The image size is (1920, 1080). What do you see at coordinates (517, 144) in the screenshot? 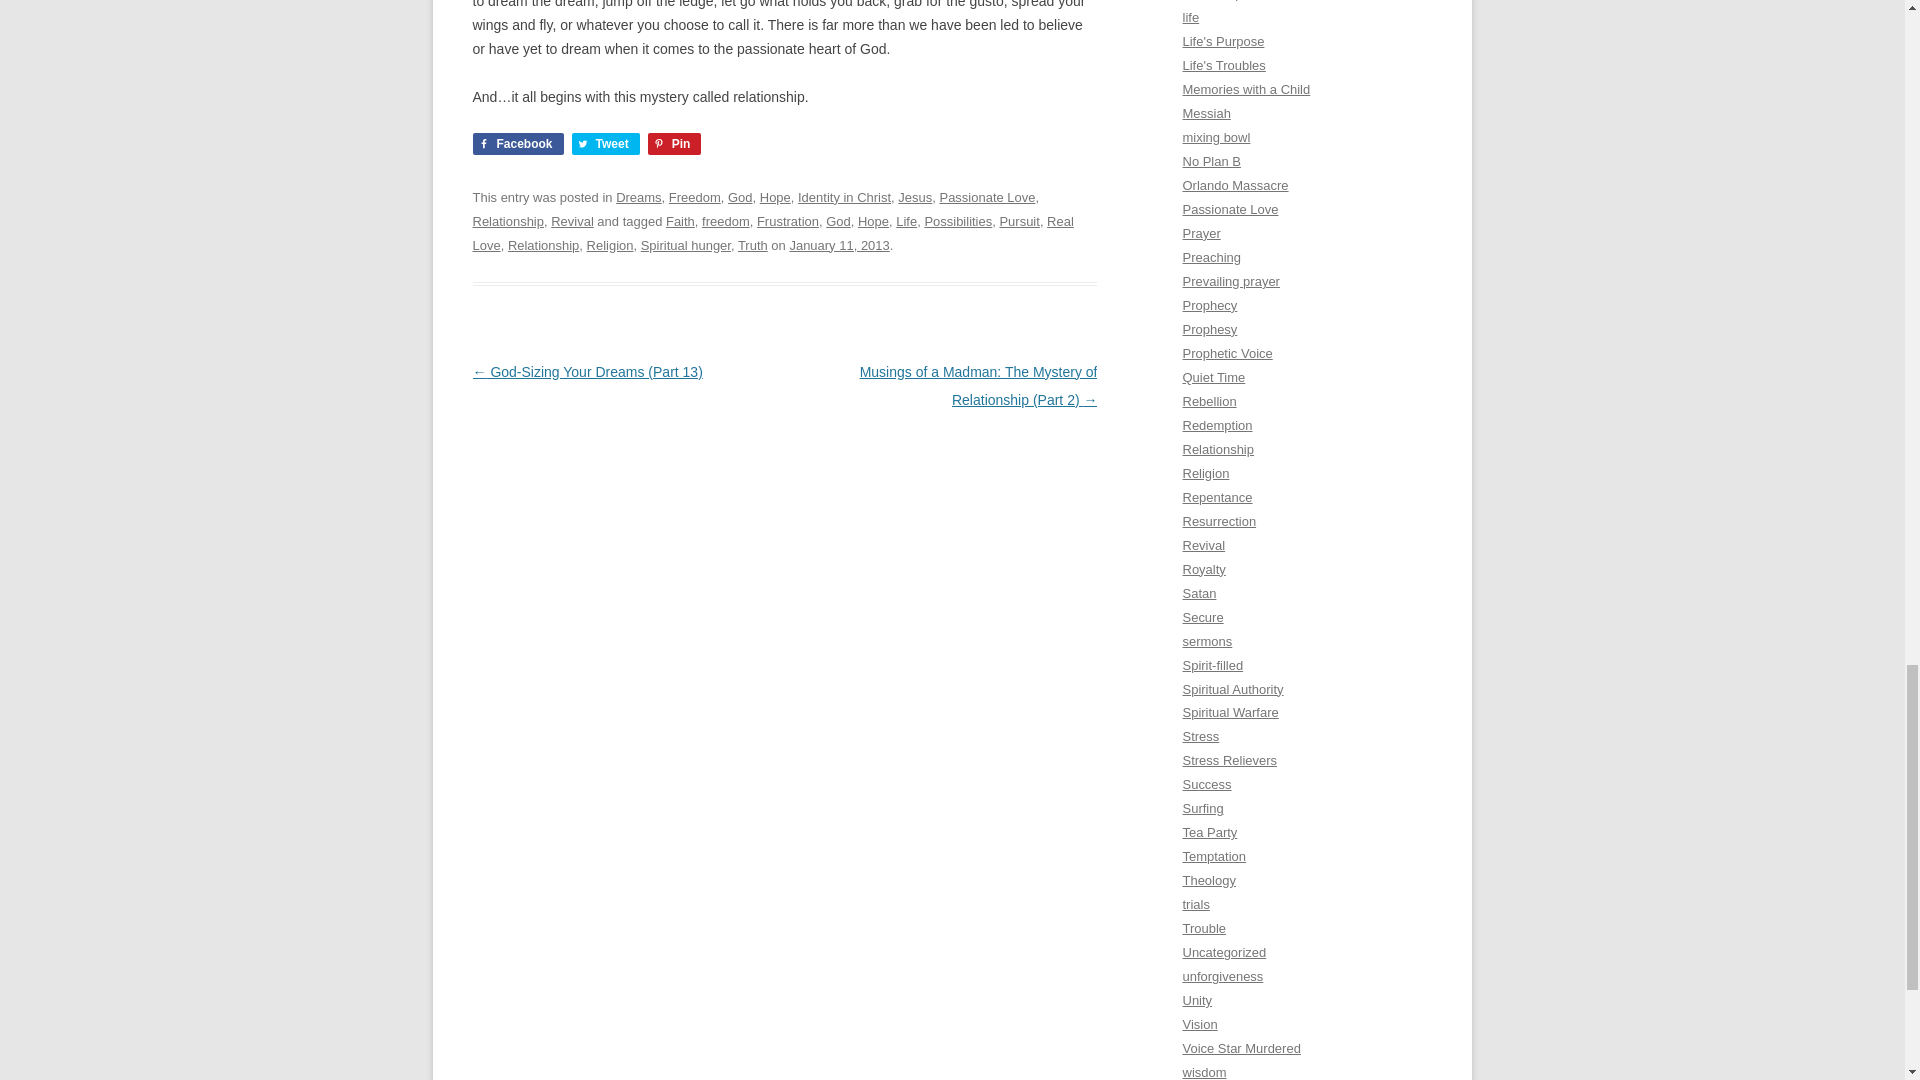
I see `Share on Facebook` at bounding box center [517, 144].